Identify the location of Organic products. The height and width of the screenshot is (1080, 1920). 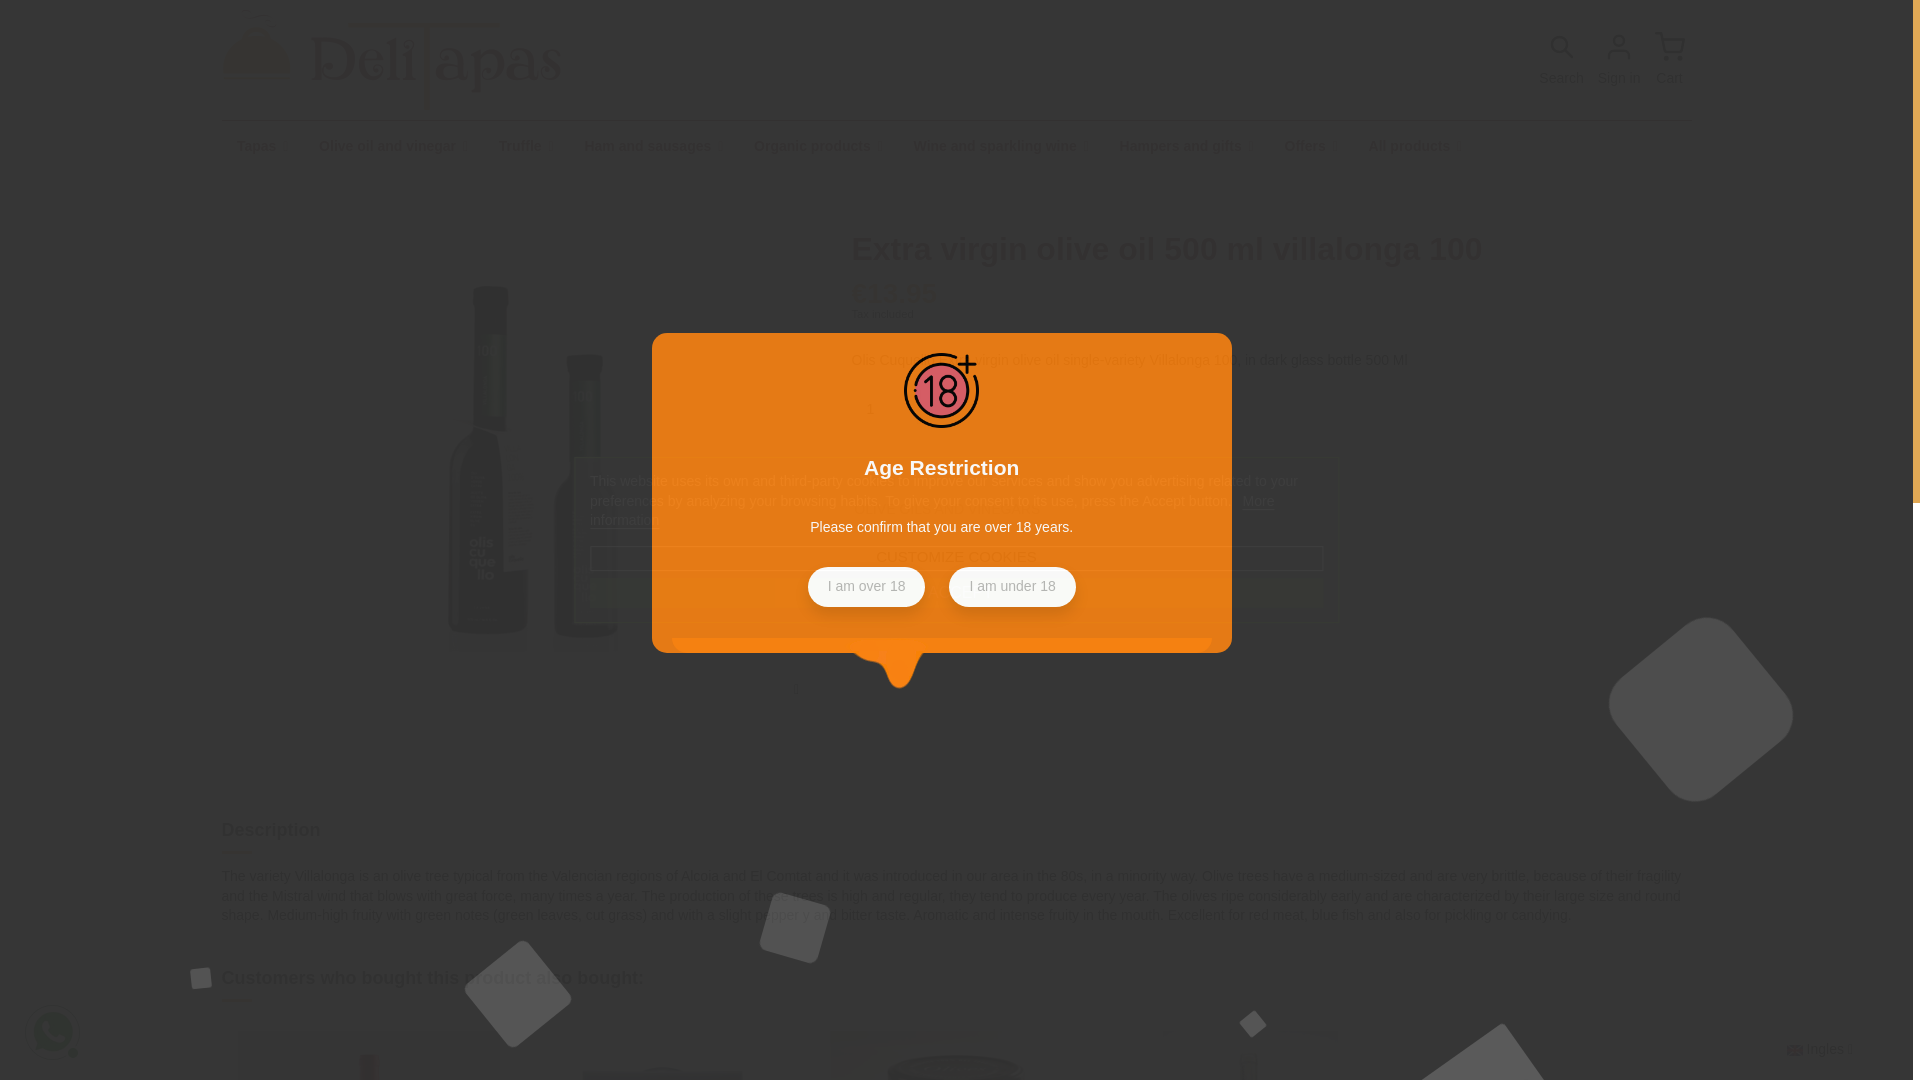
(818, 145).